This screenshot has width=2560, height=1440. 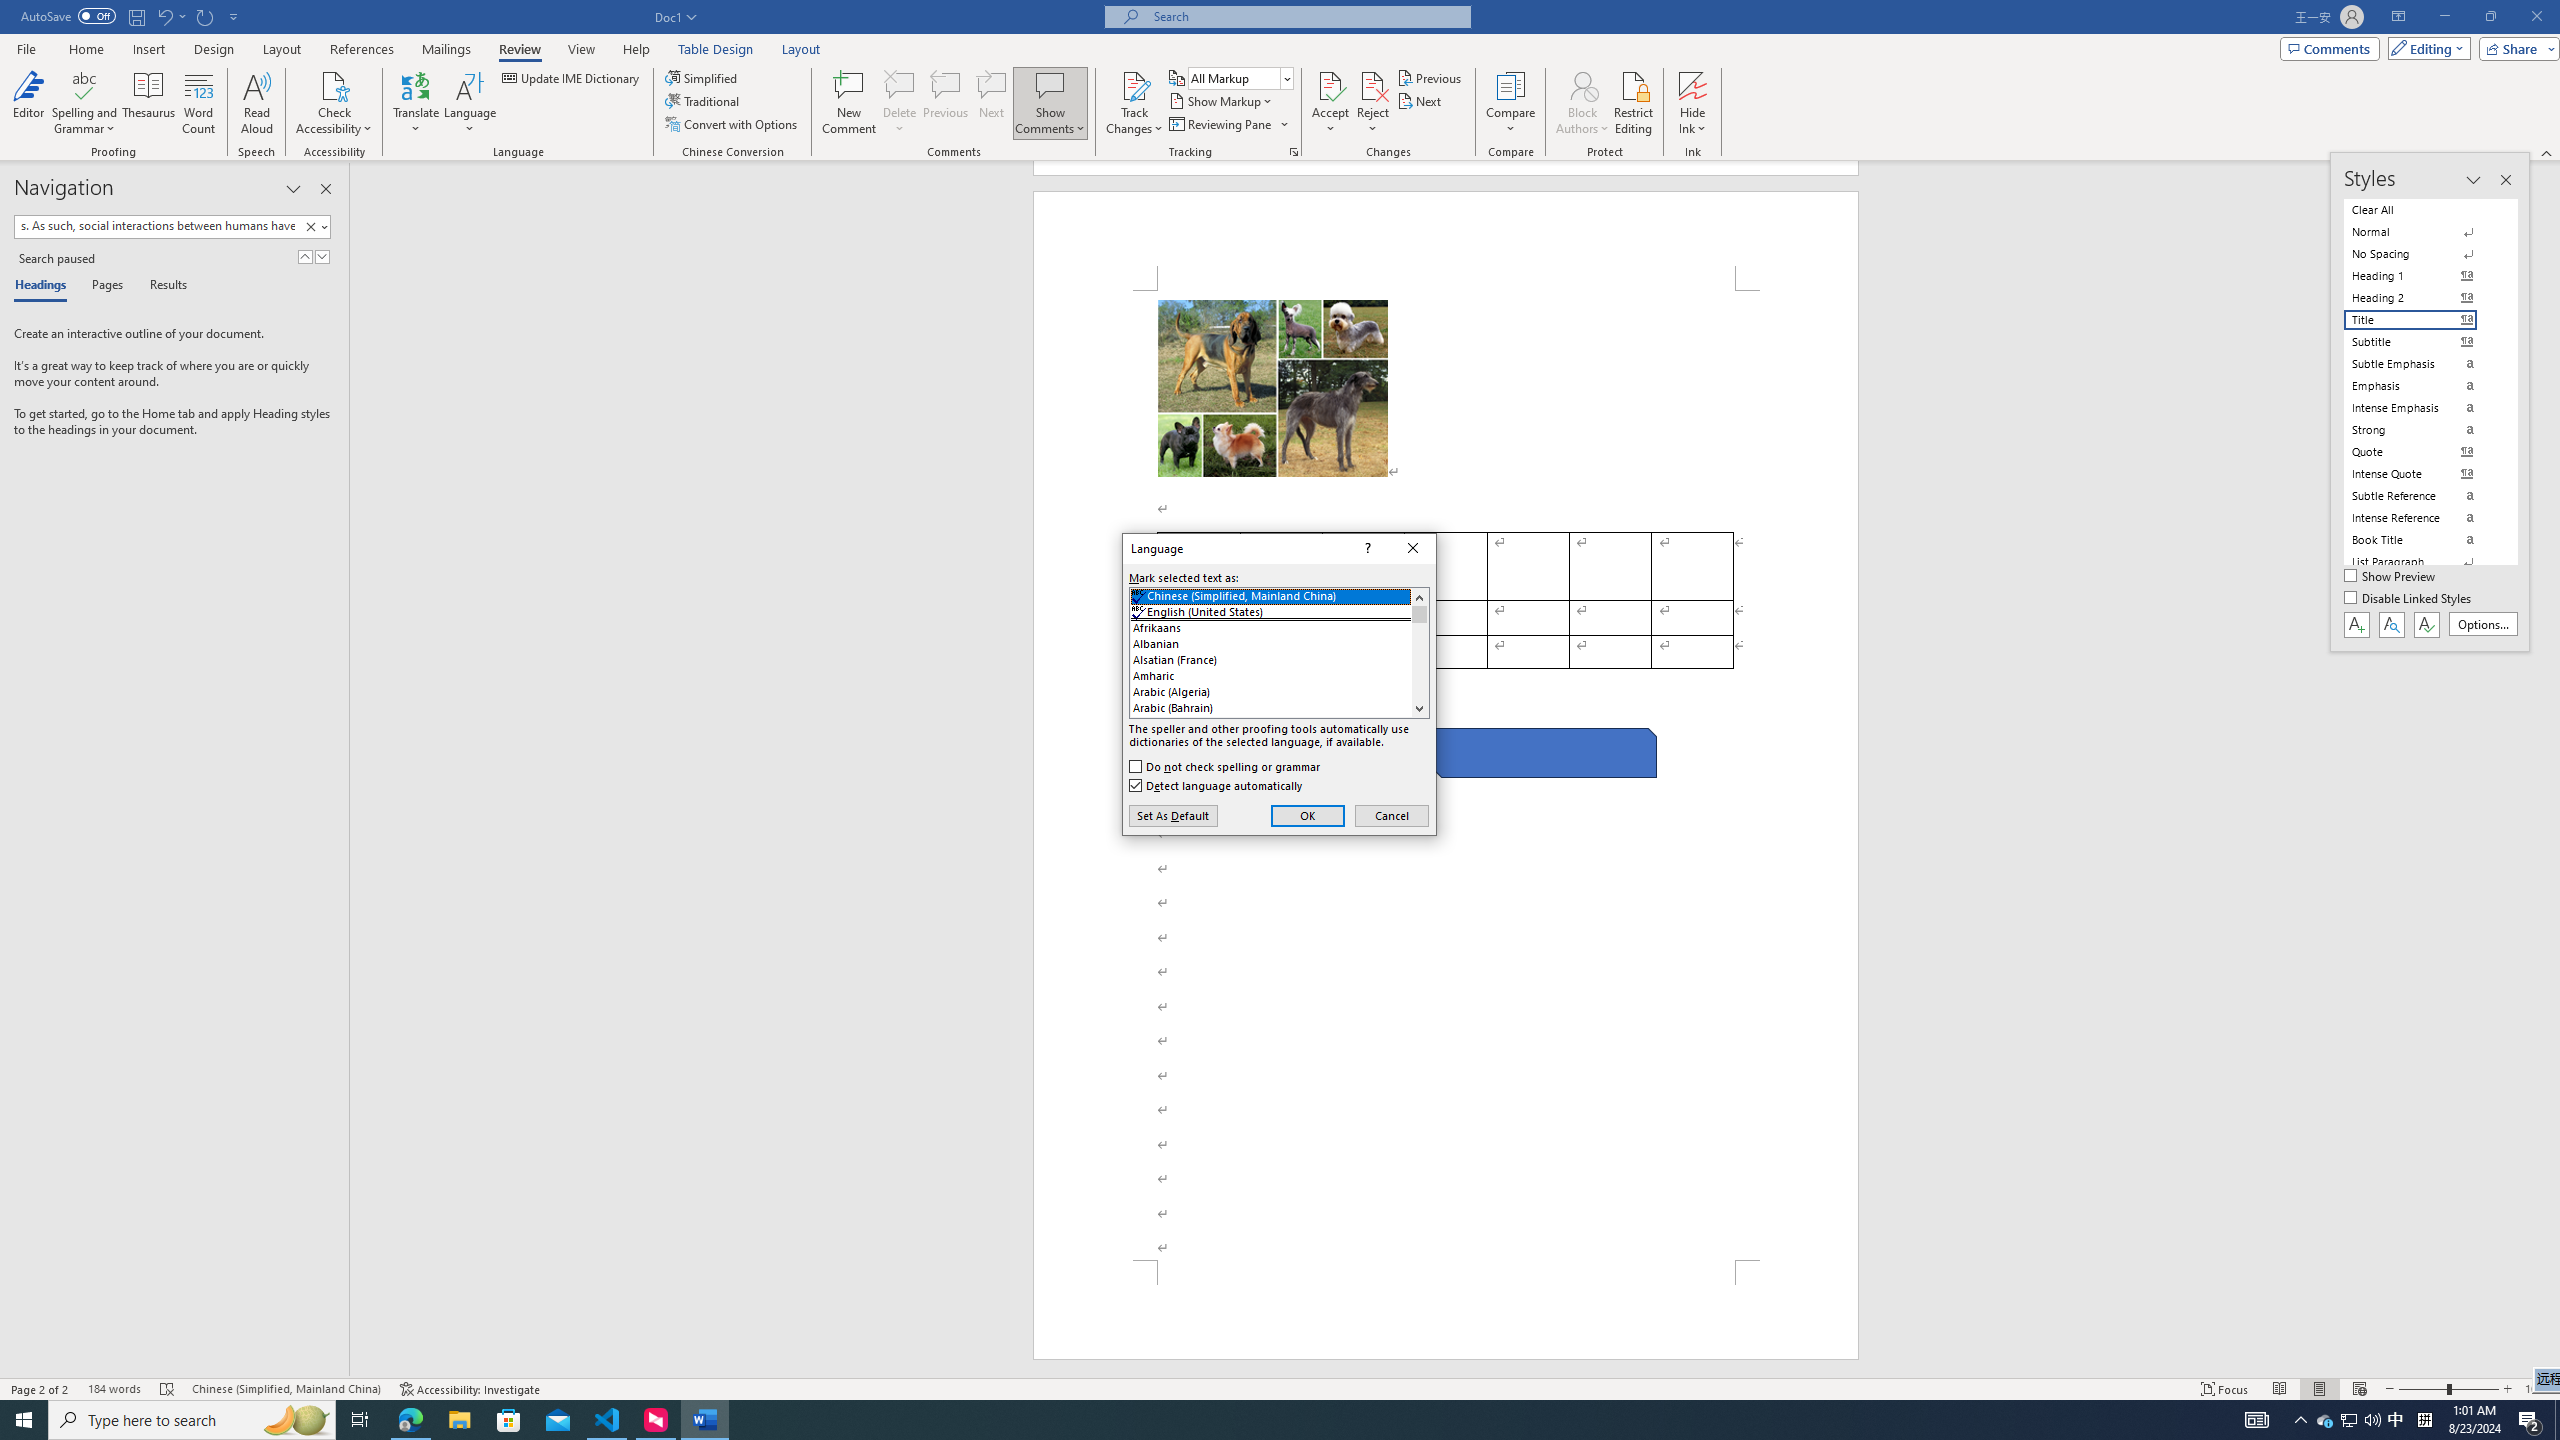 I want to click on Delete, so click(x=704, y=78).